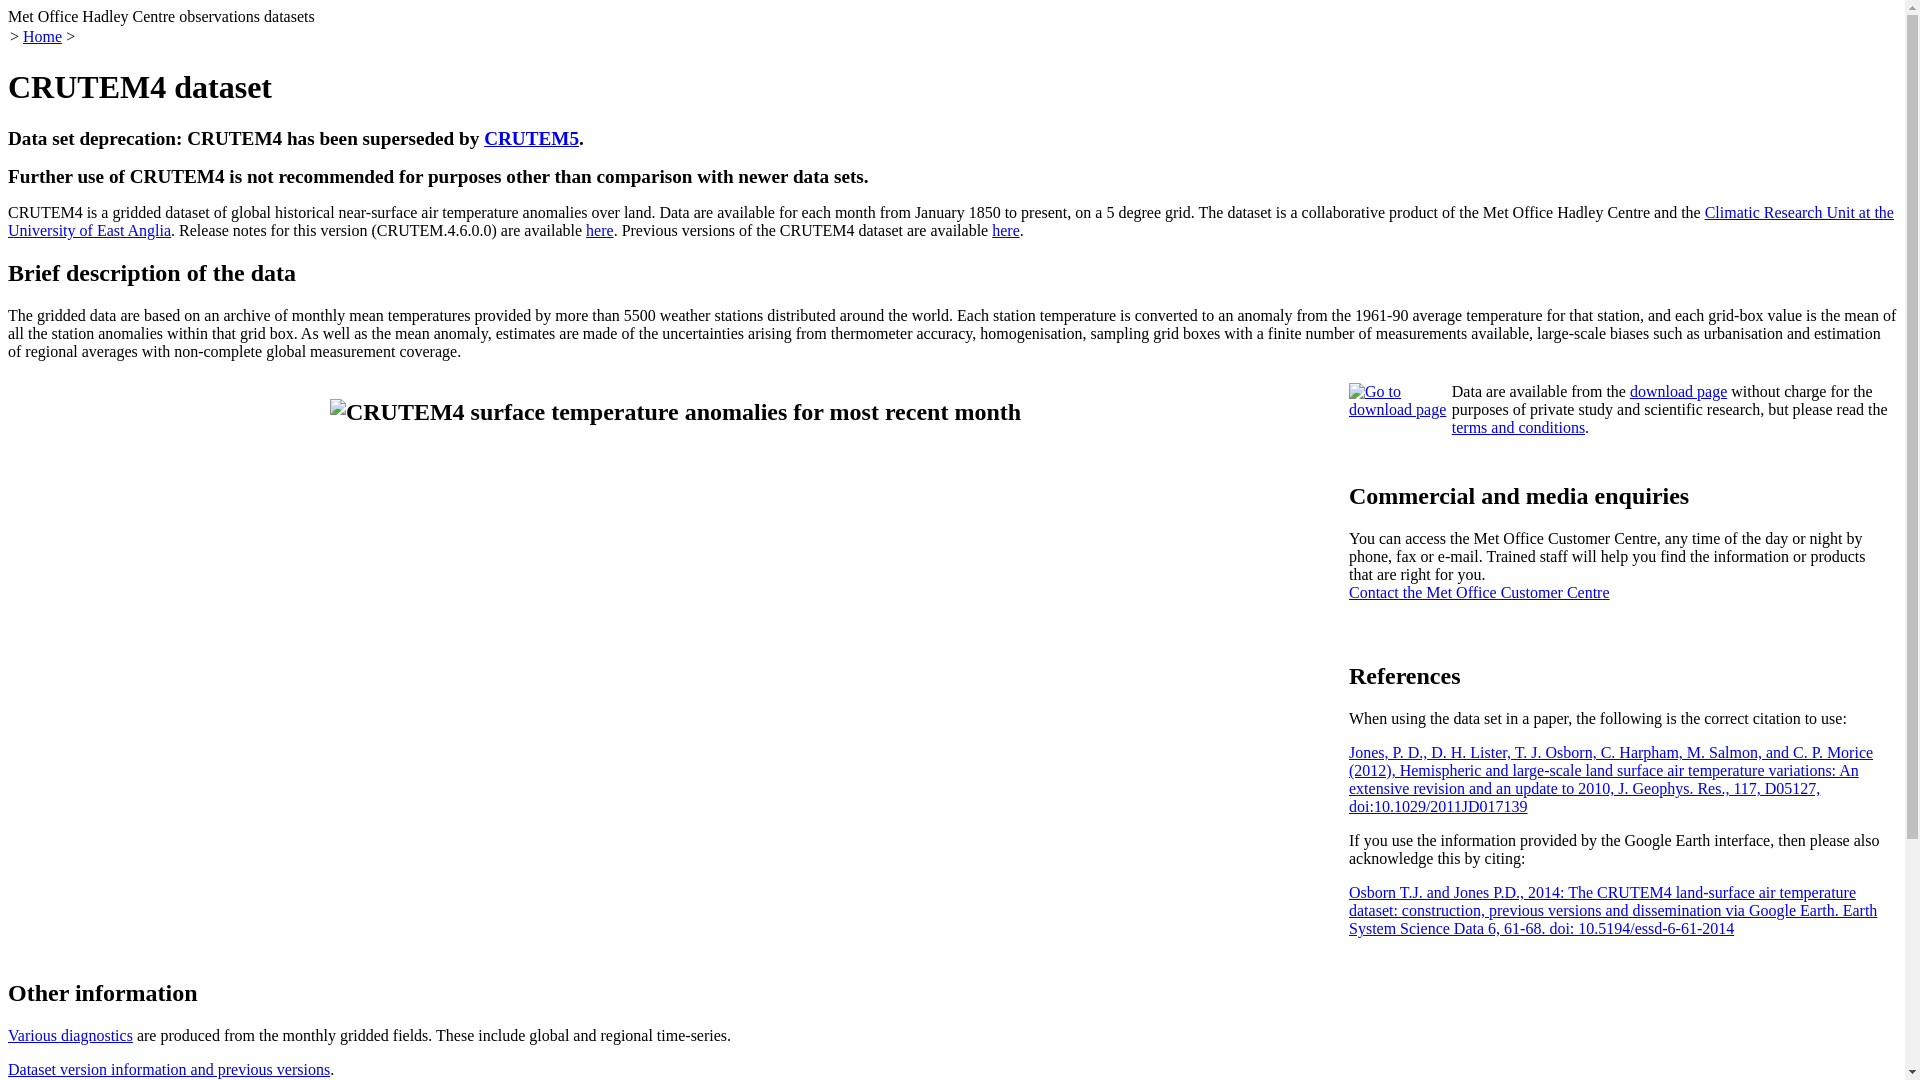 This screenshot has width=1920, height=1080. What do you see at coordinates (1518, 428) in the screenshot?
I see `terms and conditions` at bounding box center [1518, 428].